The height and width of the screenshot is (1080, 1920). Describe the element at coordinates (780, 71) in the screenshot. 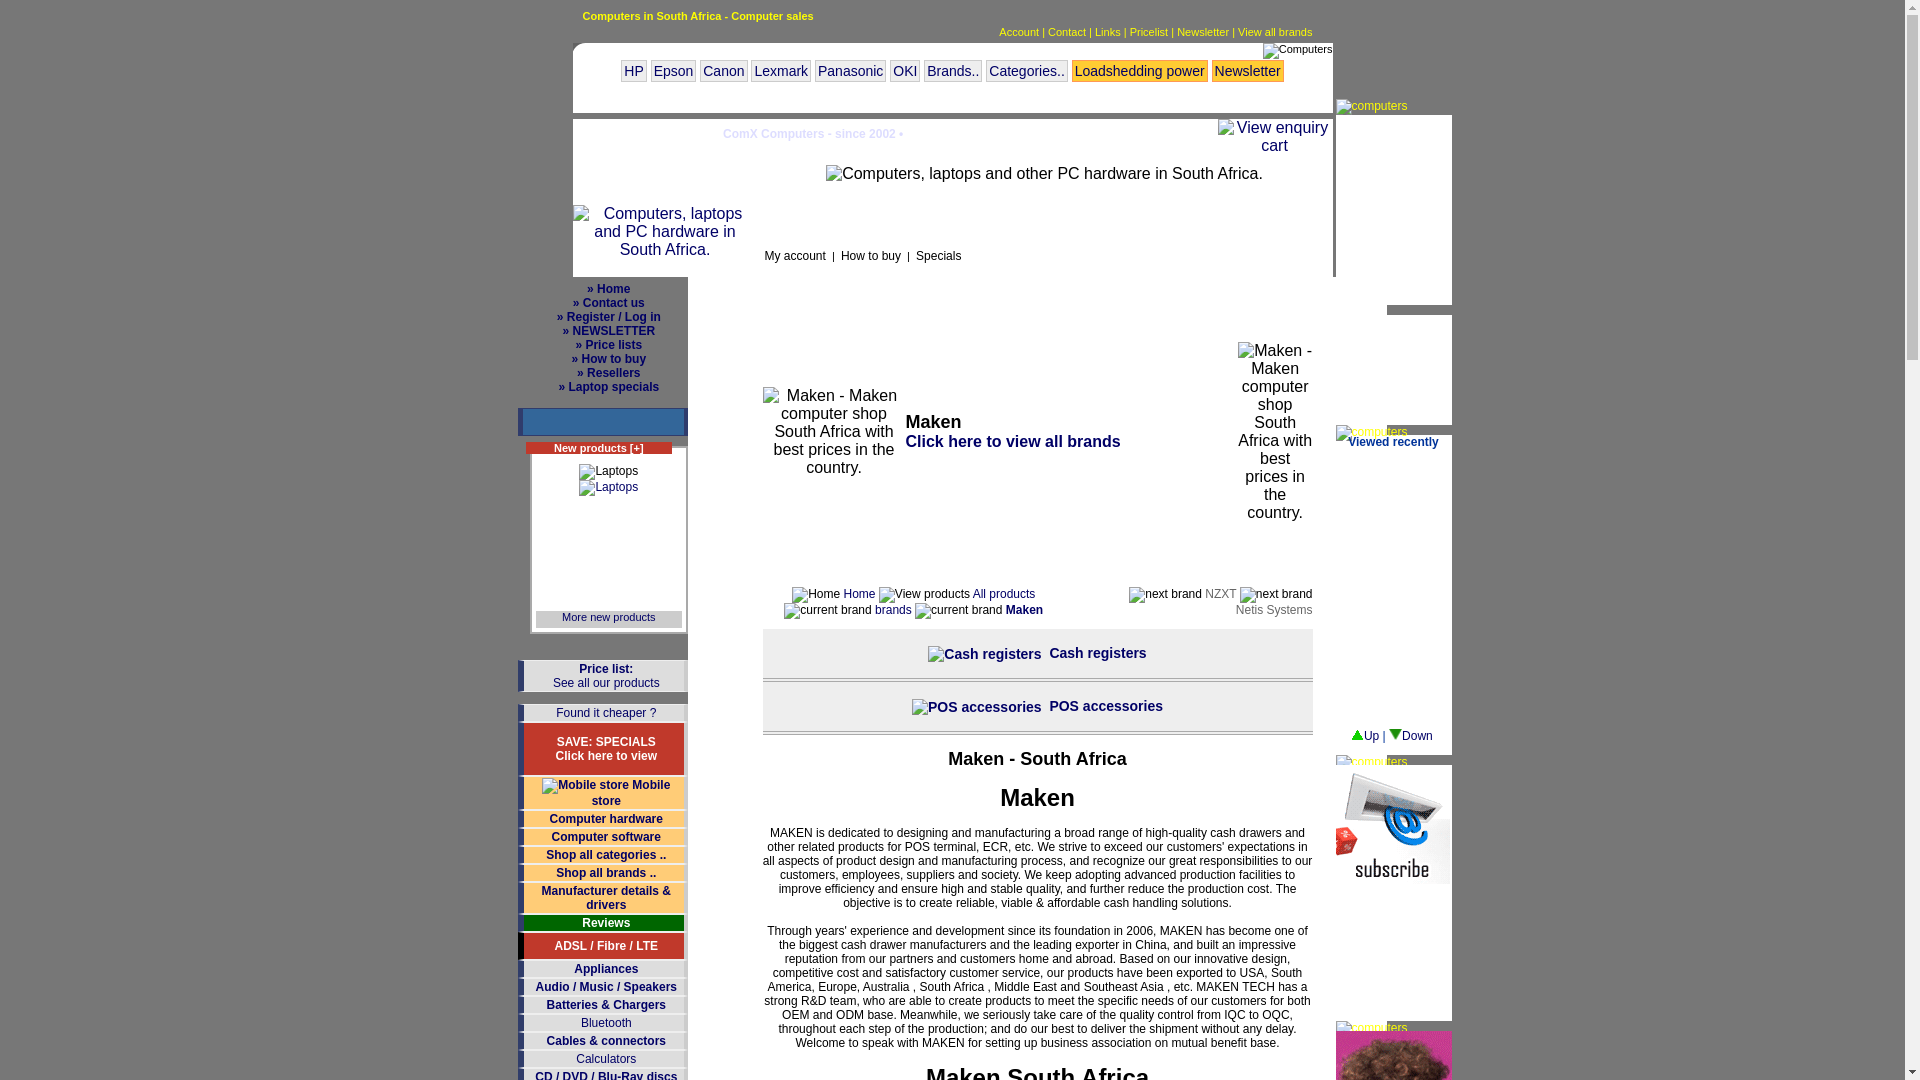

I see `Lexmark` at that location.